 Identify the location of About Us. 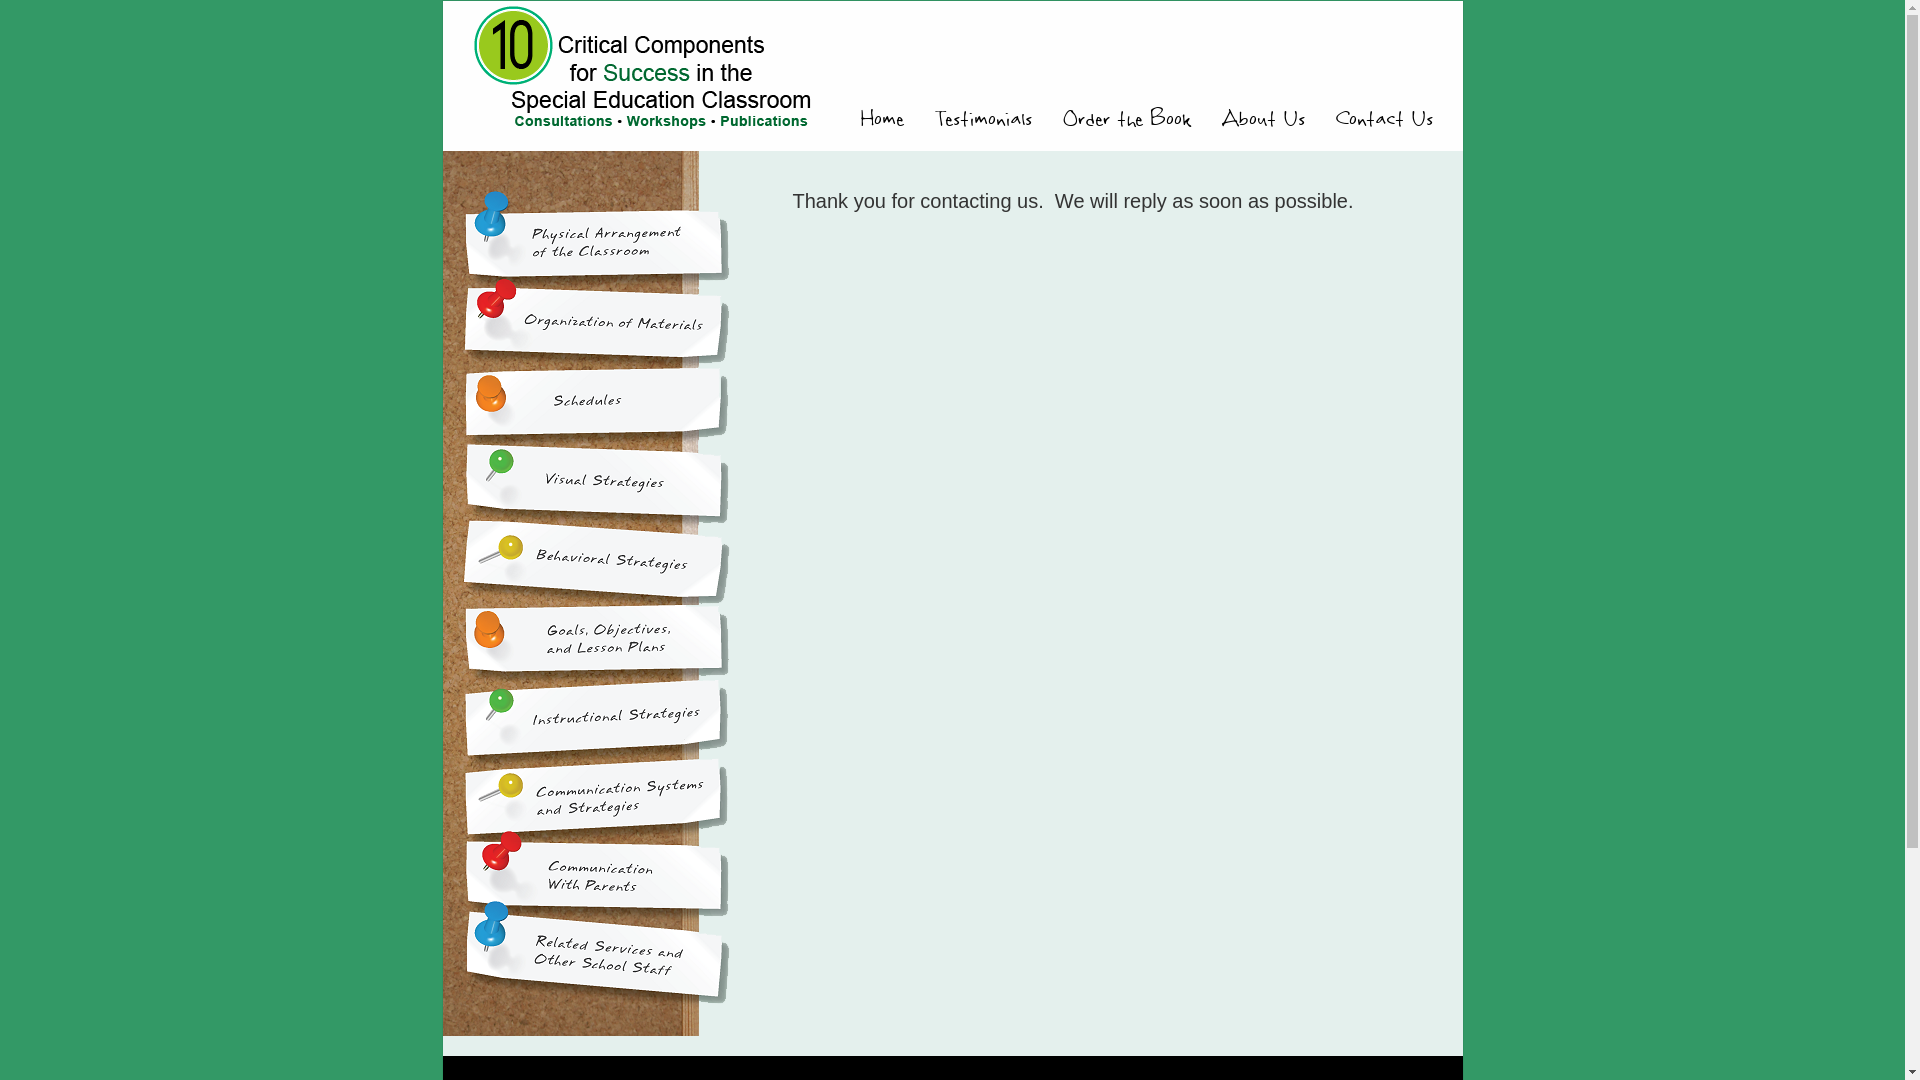
(1263, 121).